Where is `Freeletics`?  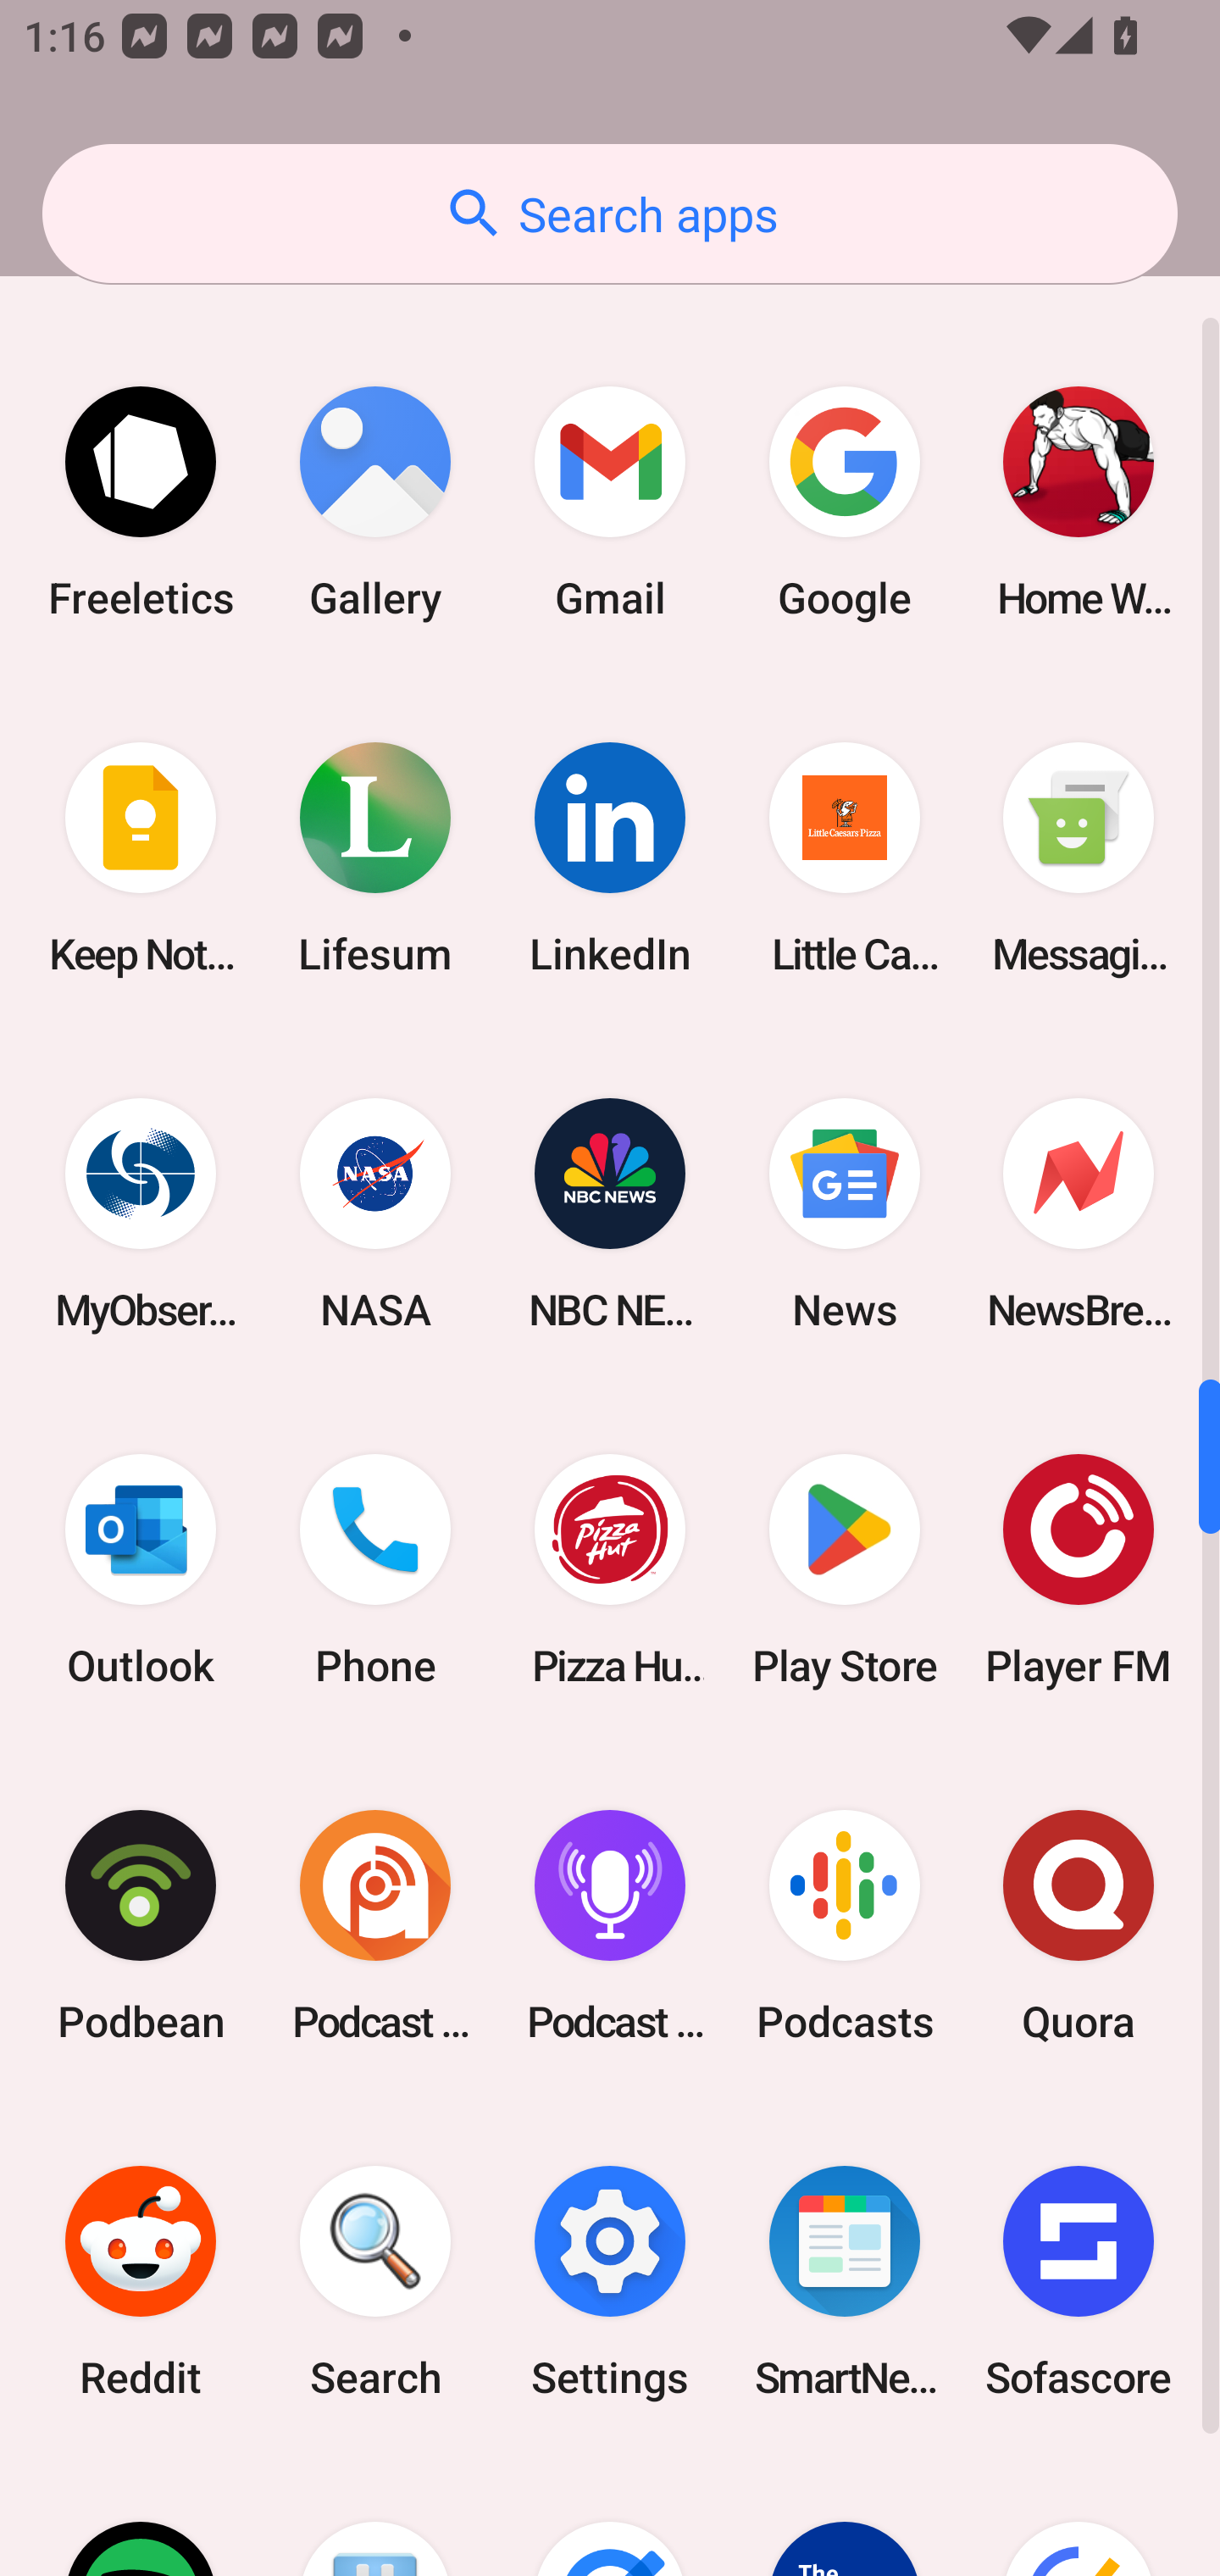 Freeletics is located at coordinates (141, 502).